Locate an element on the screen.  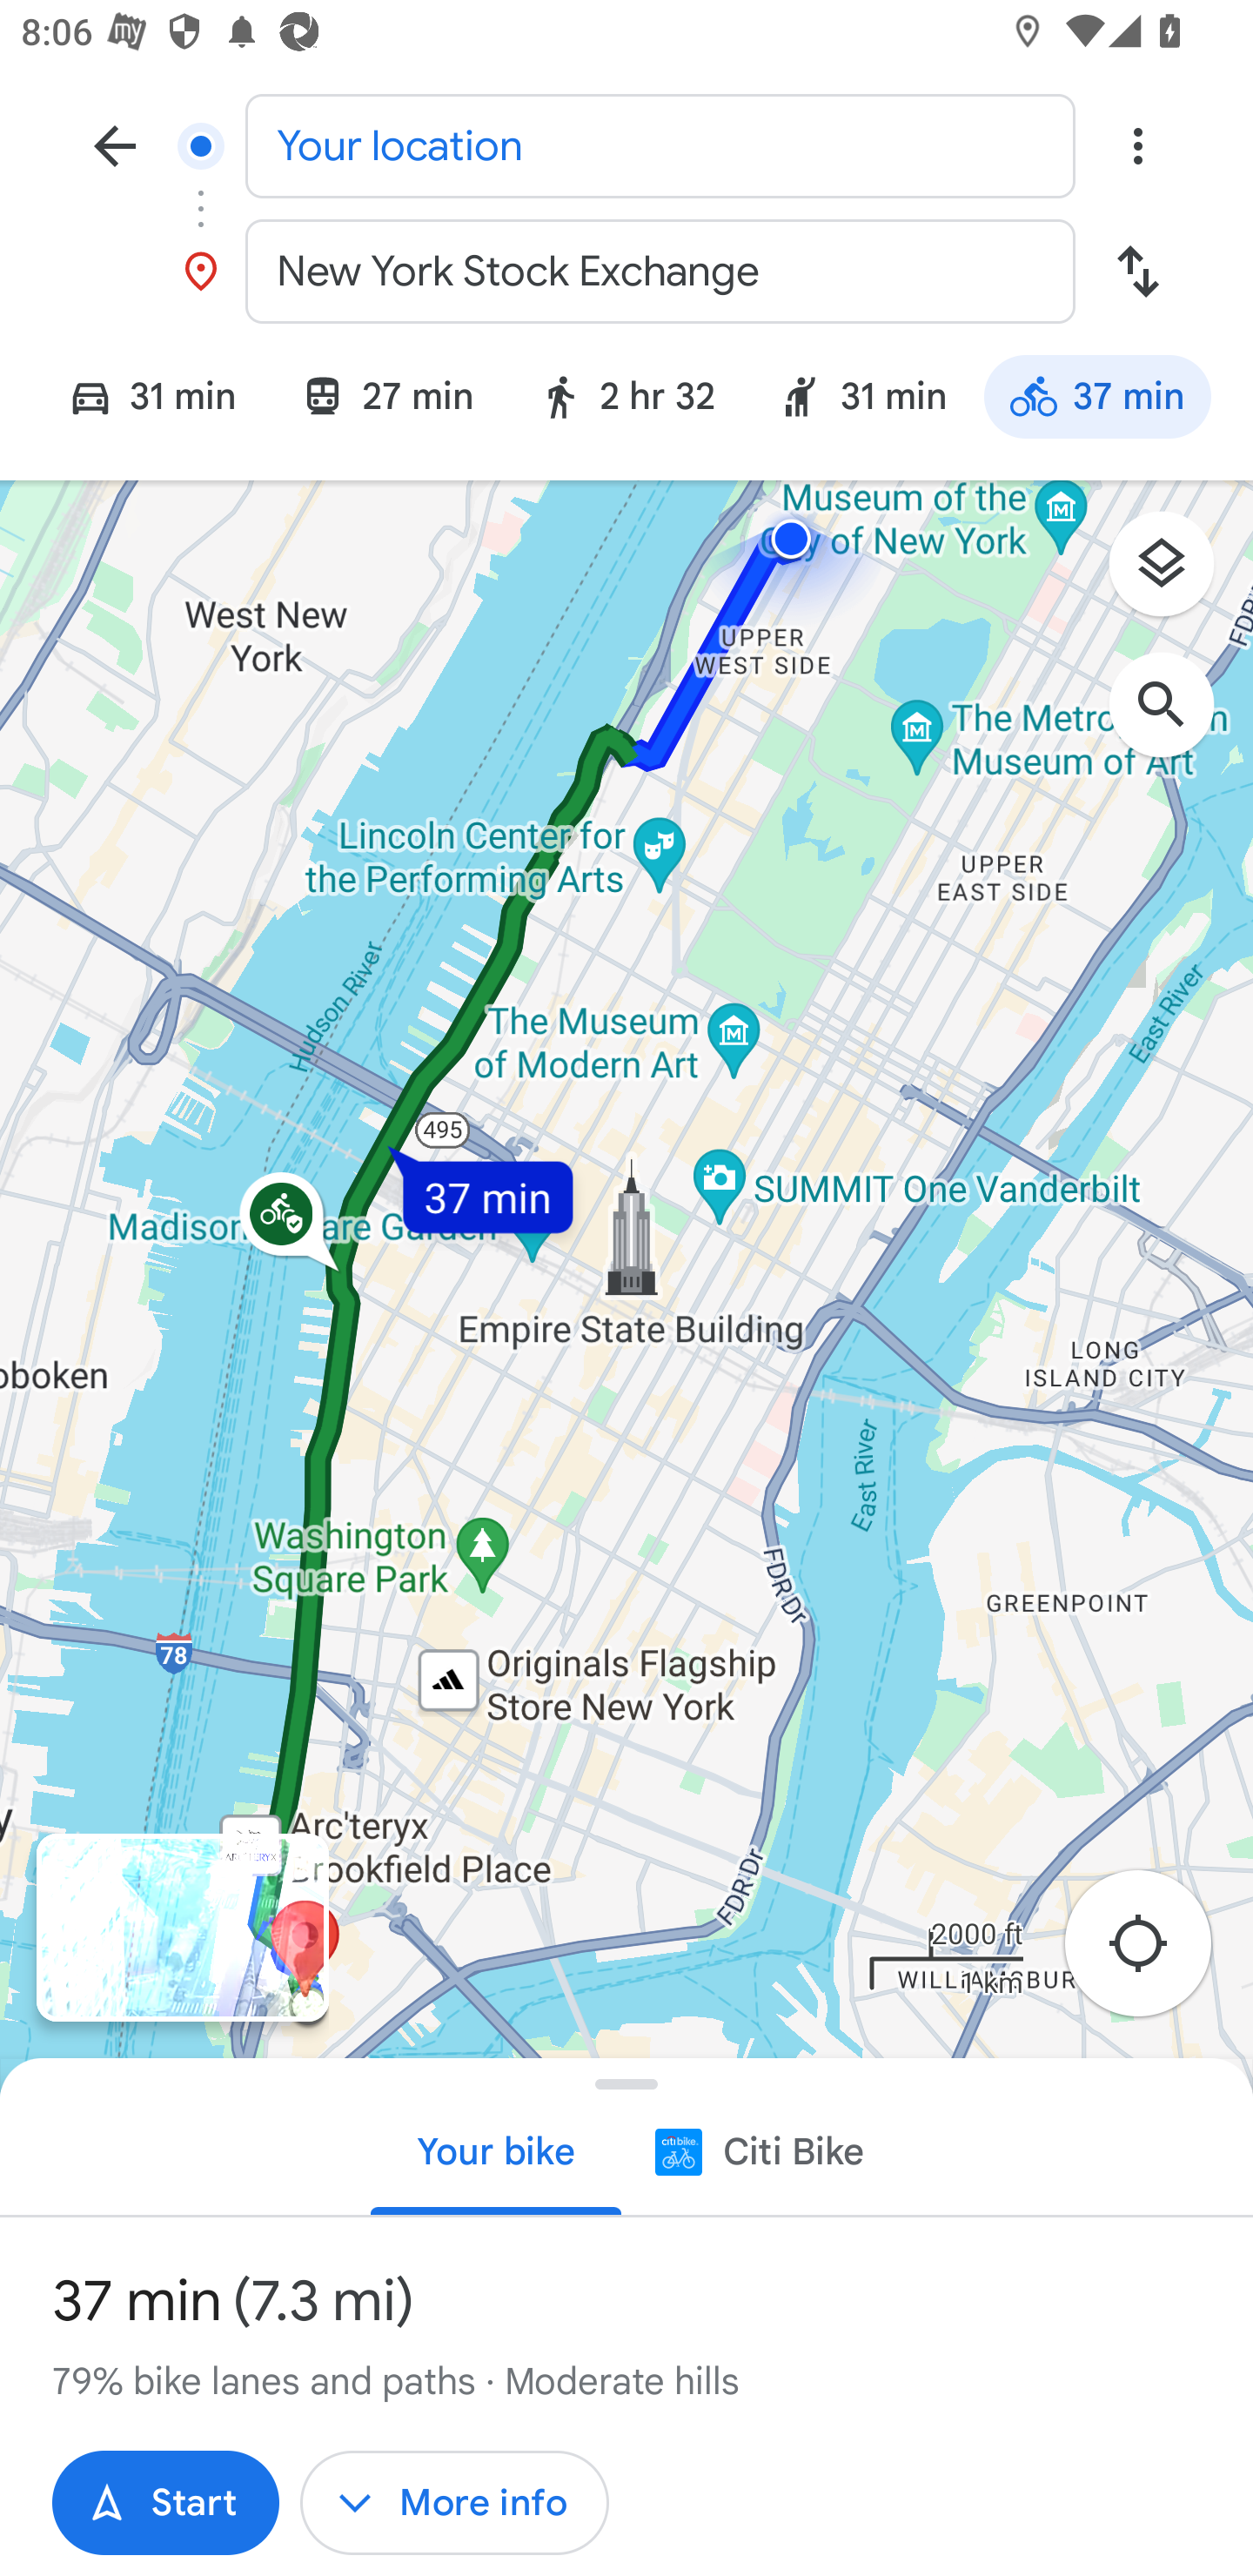
More info More info More info is located at coordinates (454, 2503).